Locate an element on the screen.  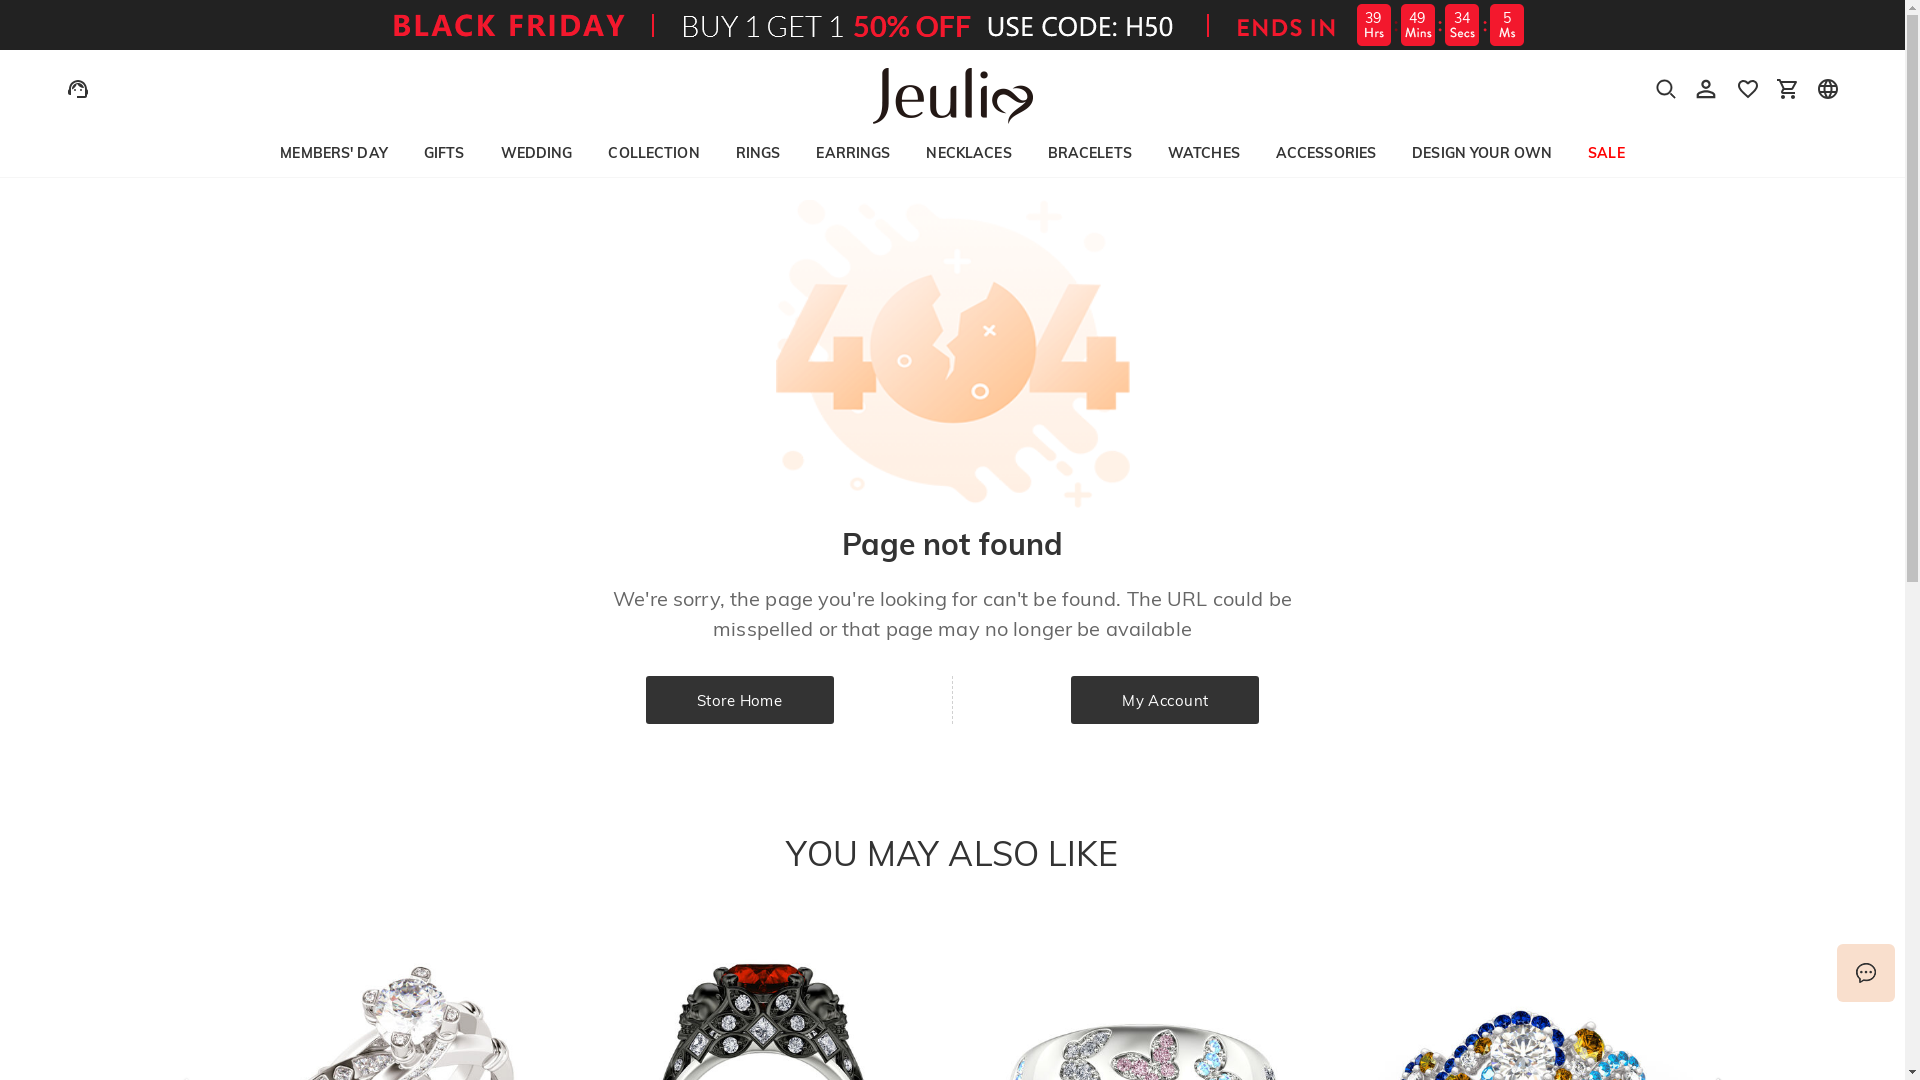
My Account is located at coordinates (1165, 700).